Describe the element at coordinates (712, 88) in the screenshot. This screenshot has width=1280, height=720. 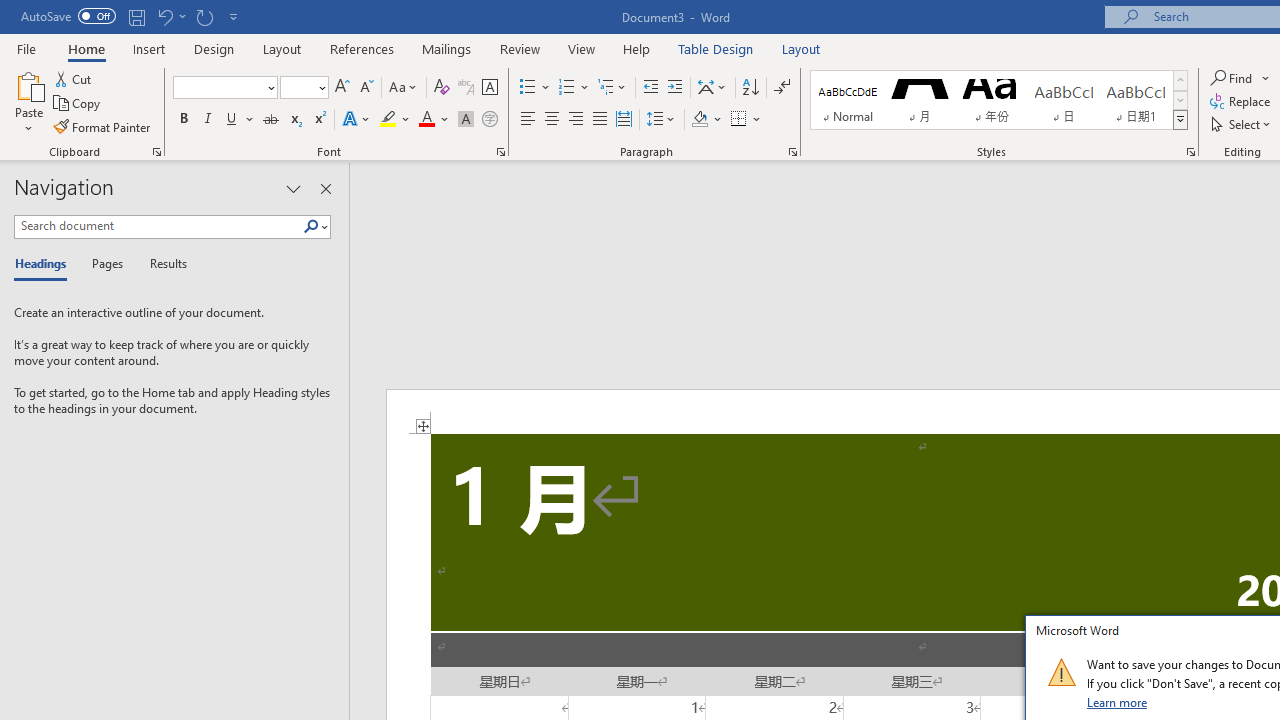
I see `Asian Layout` at that location.